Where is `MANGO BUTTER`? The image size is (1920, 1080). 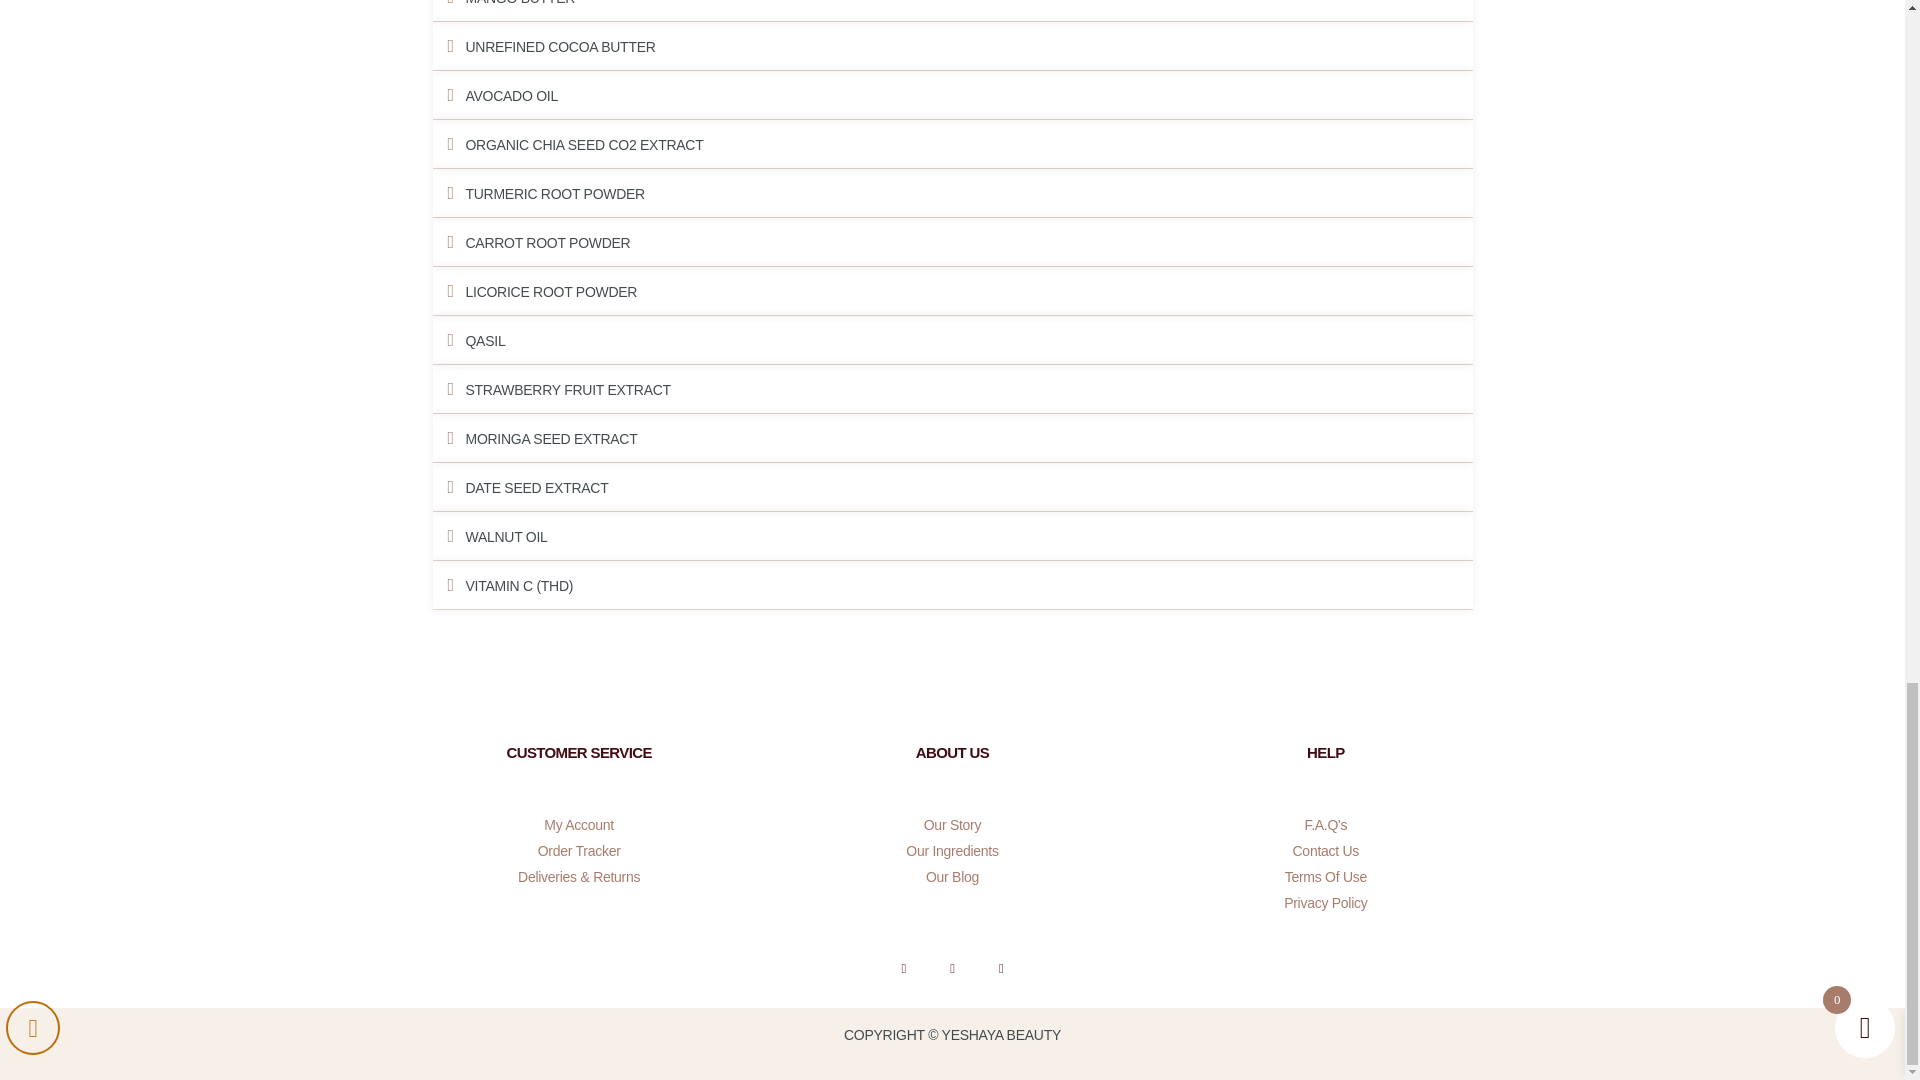 MANGO BUTTER is located at coordinates (521, 3).